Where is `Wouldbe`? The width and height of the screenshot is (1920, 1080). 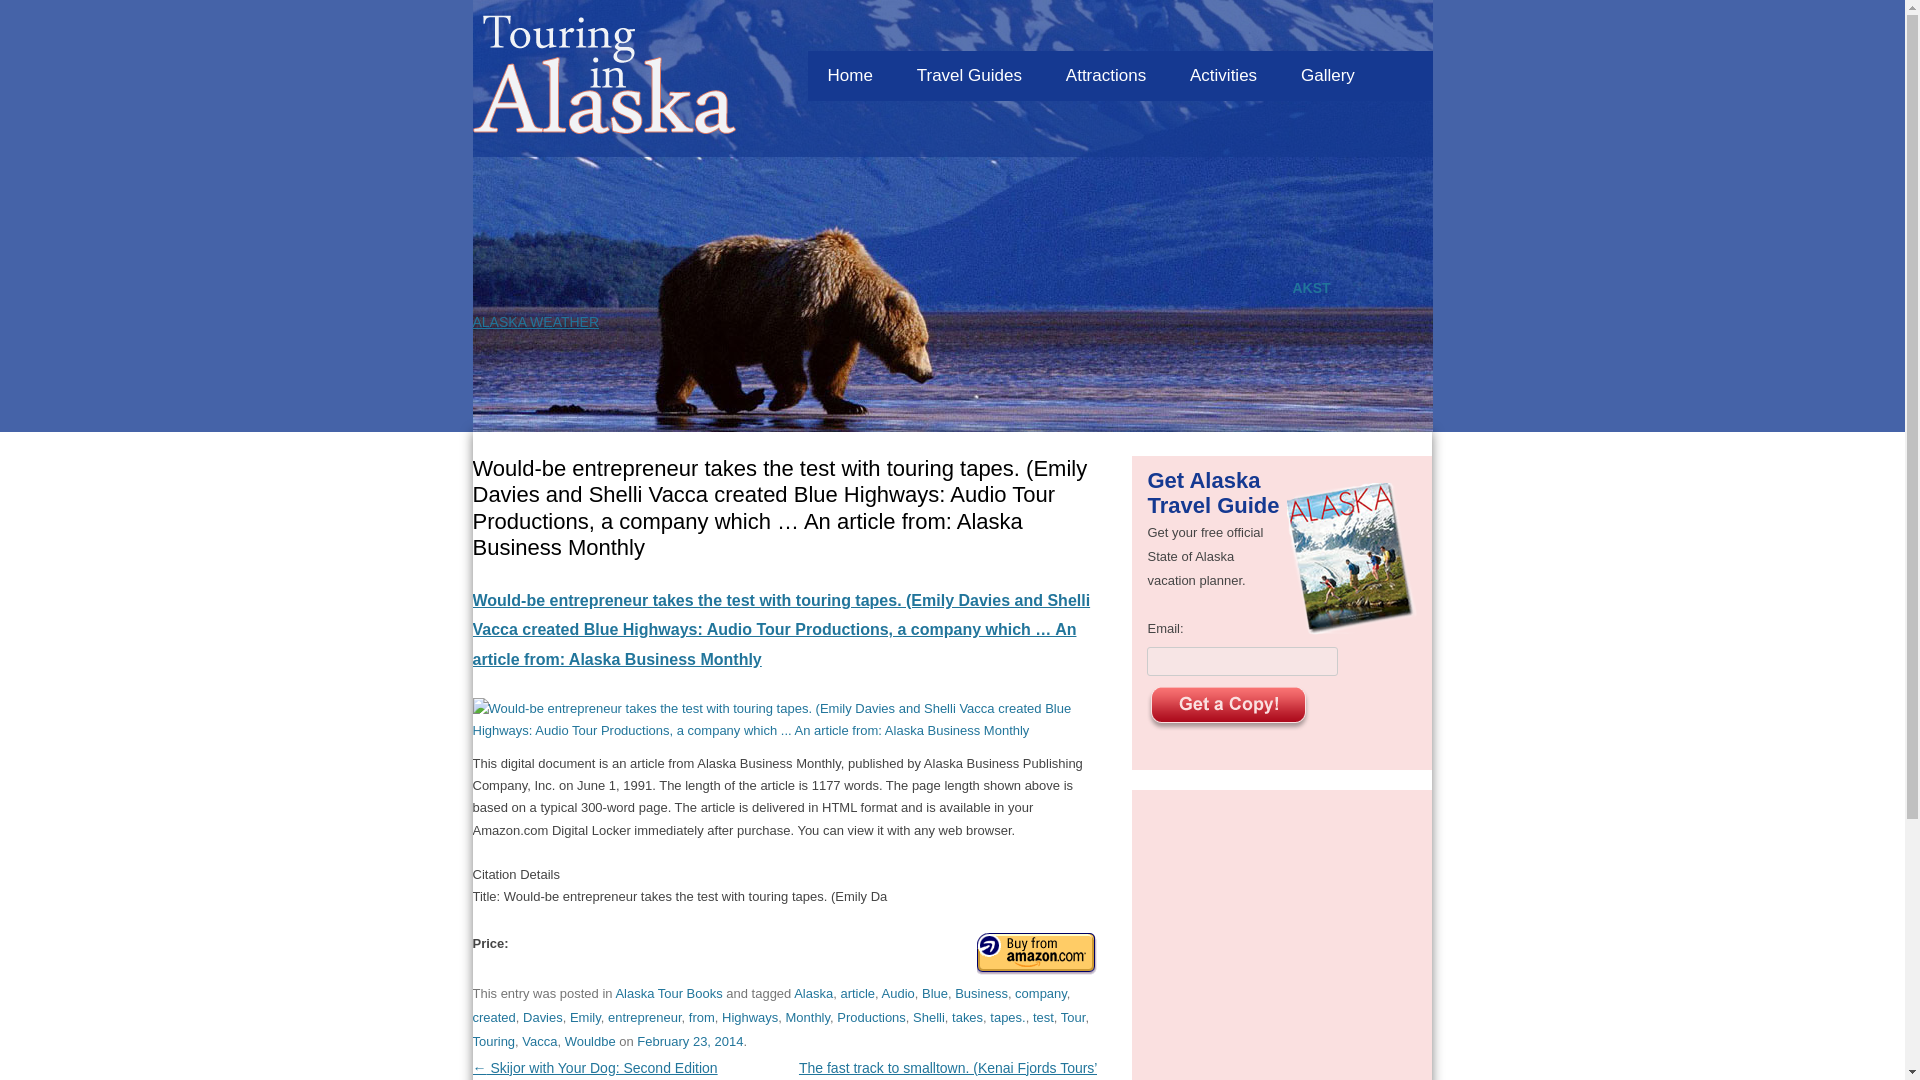 Wouldbe is located at coordinates (590, 1040).